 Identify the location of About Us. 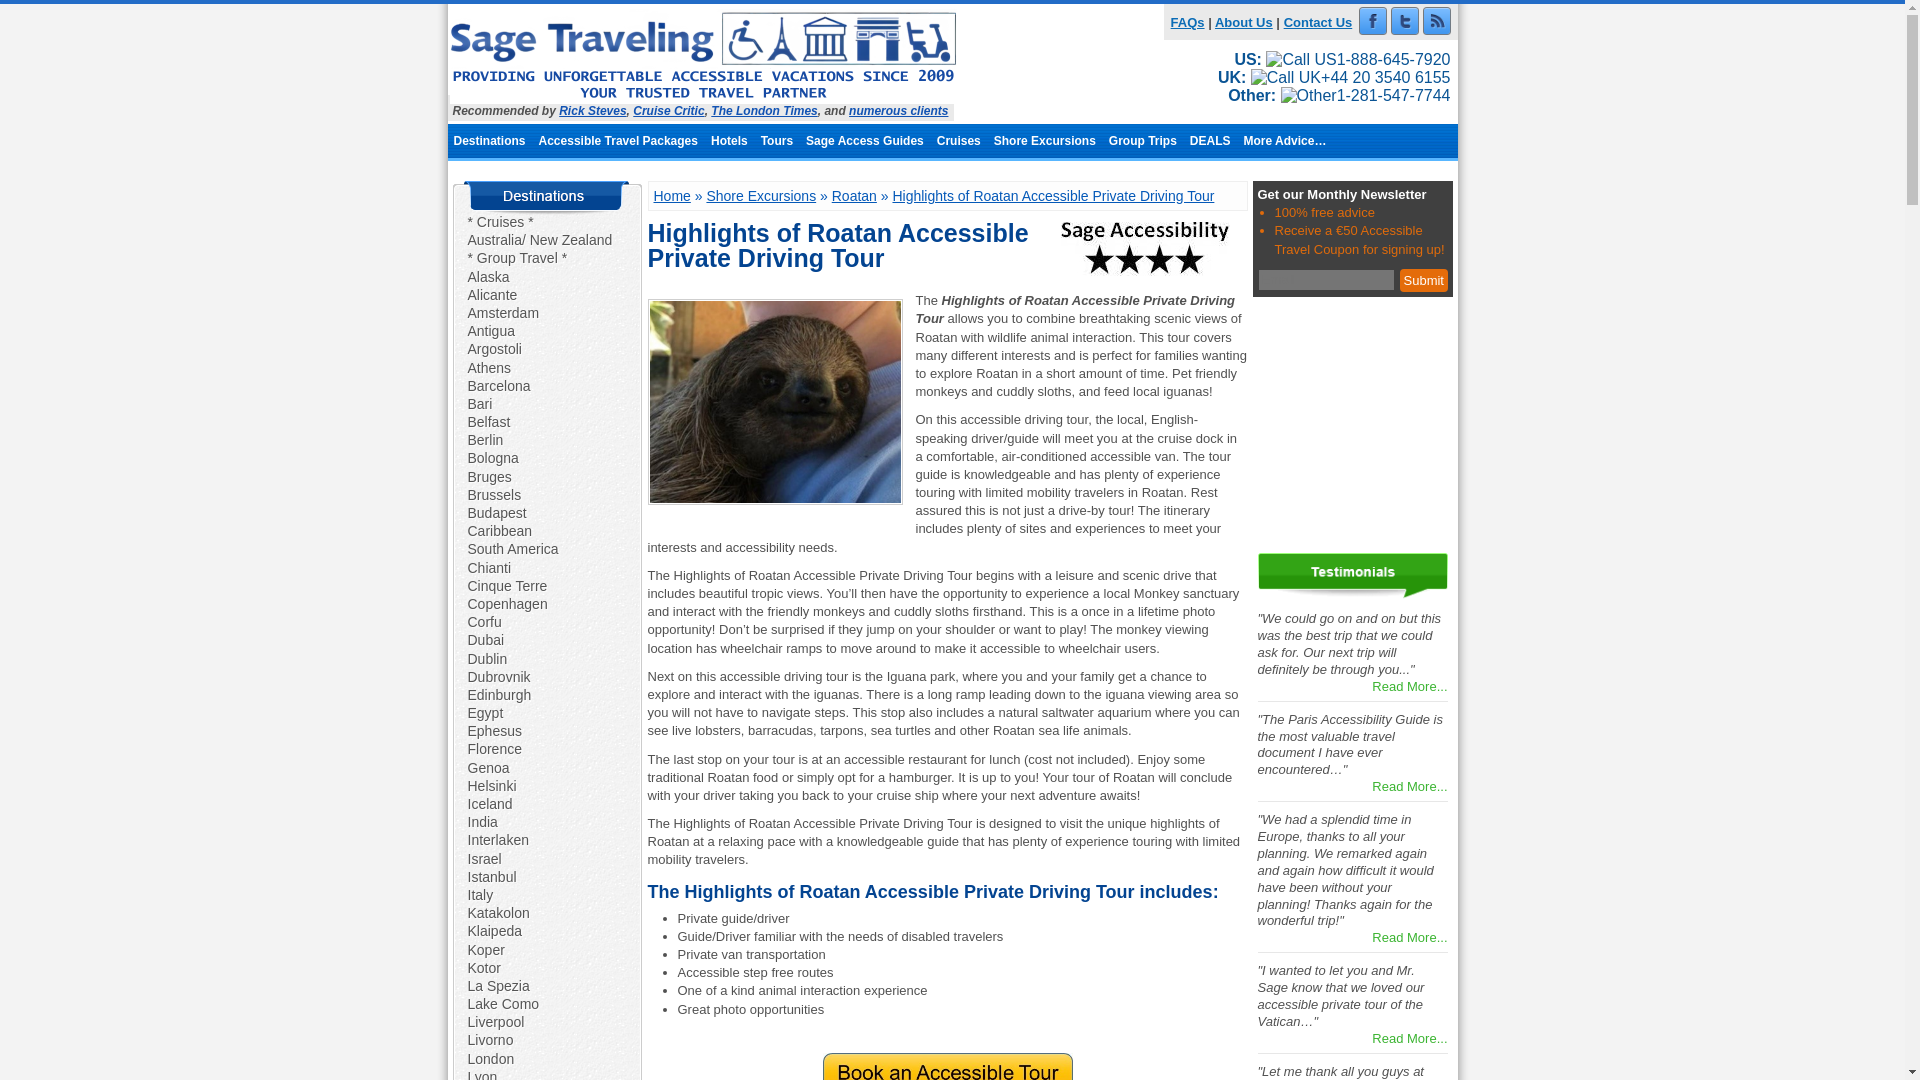
(1244, 22).